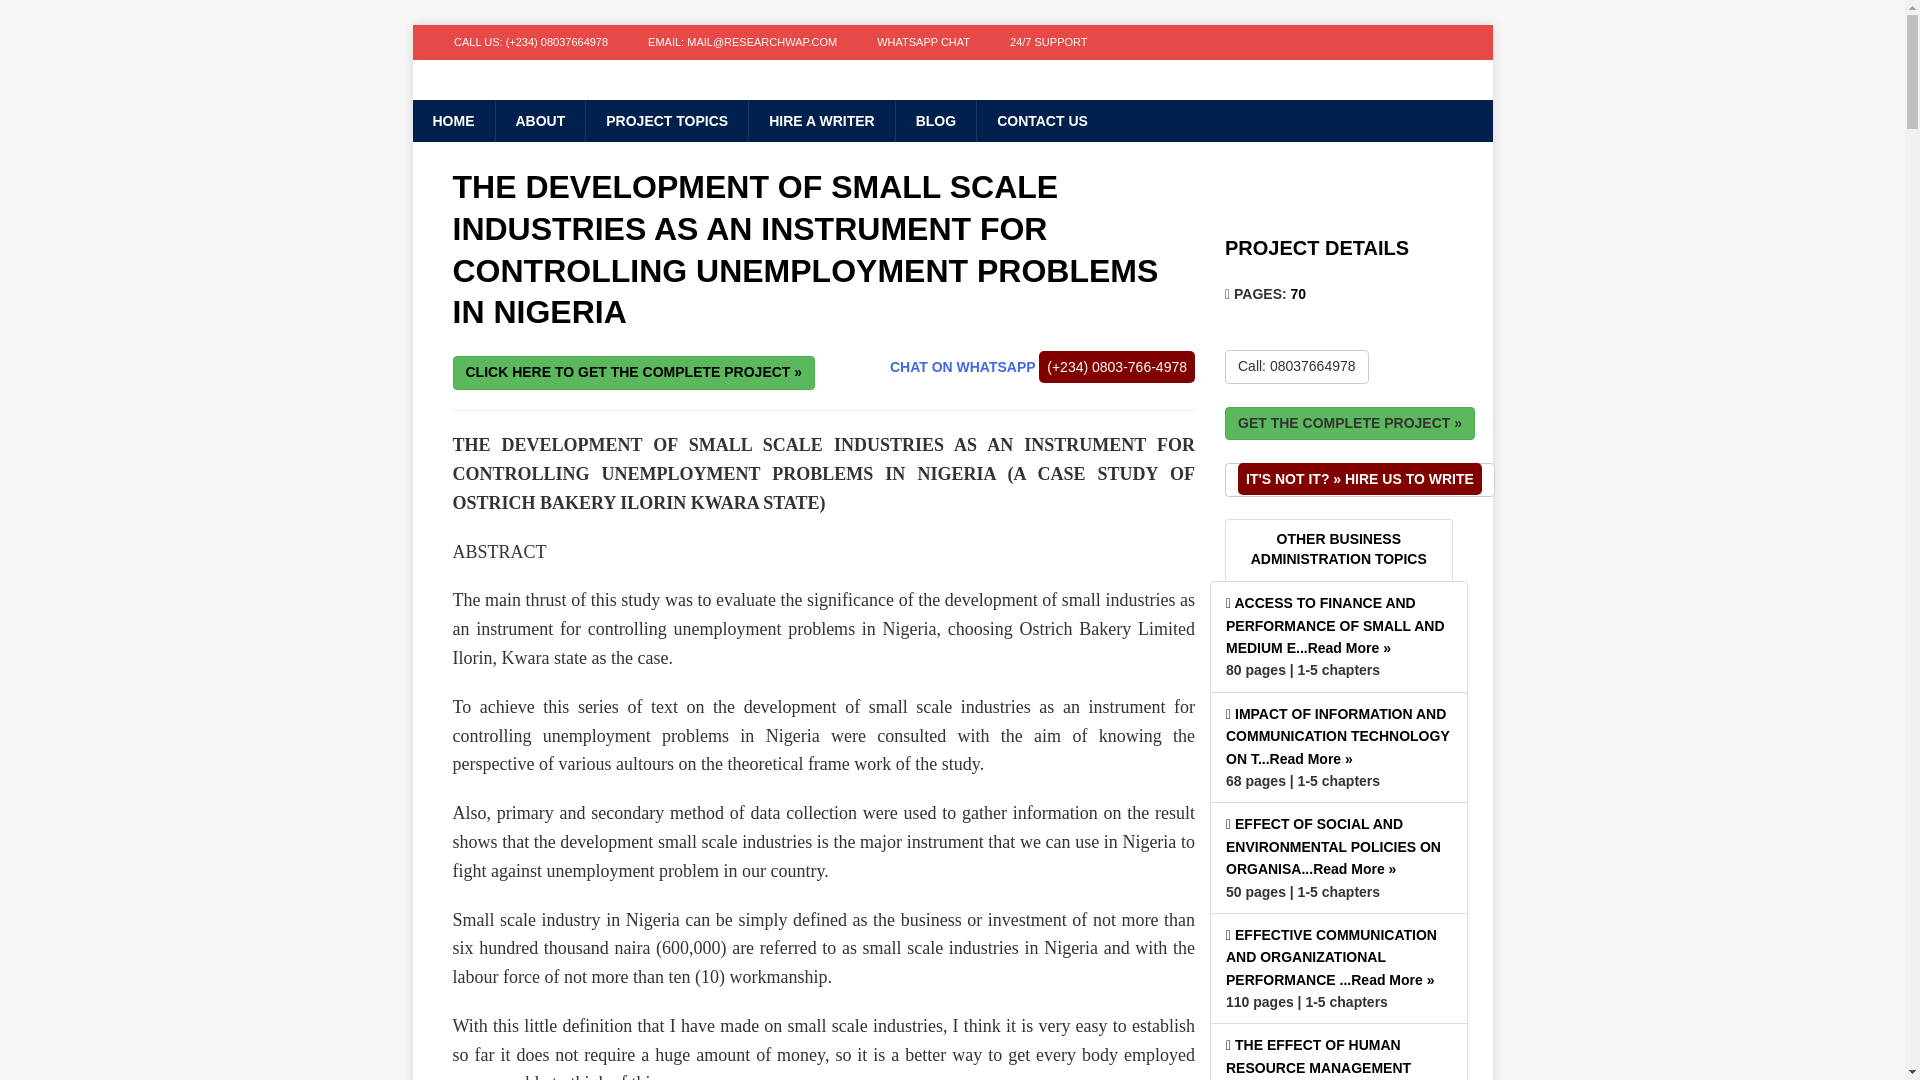 The image size is (1920, 1080). Describe the element at coordinates (1296, 366) in the screenshot. I see `Call: 08037664978` at that location.